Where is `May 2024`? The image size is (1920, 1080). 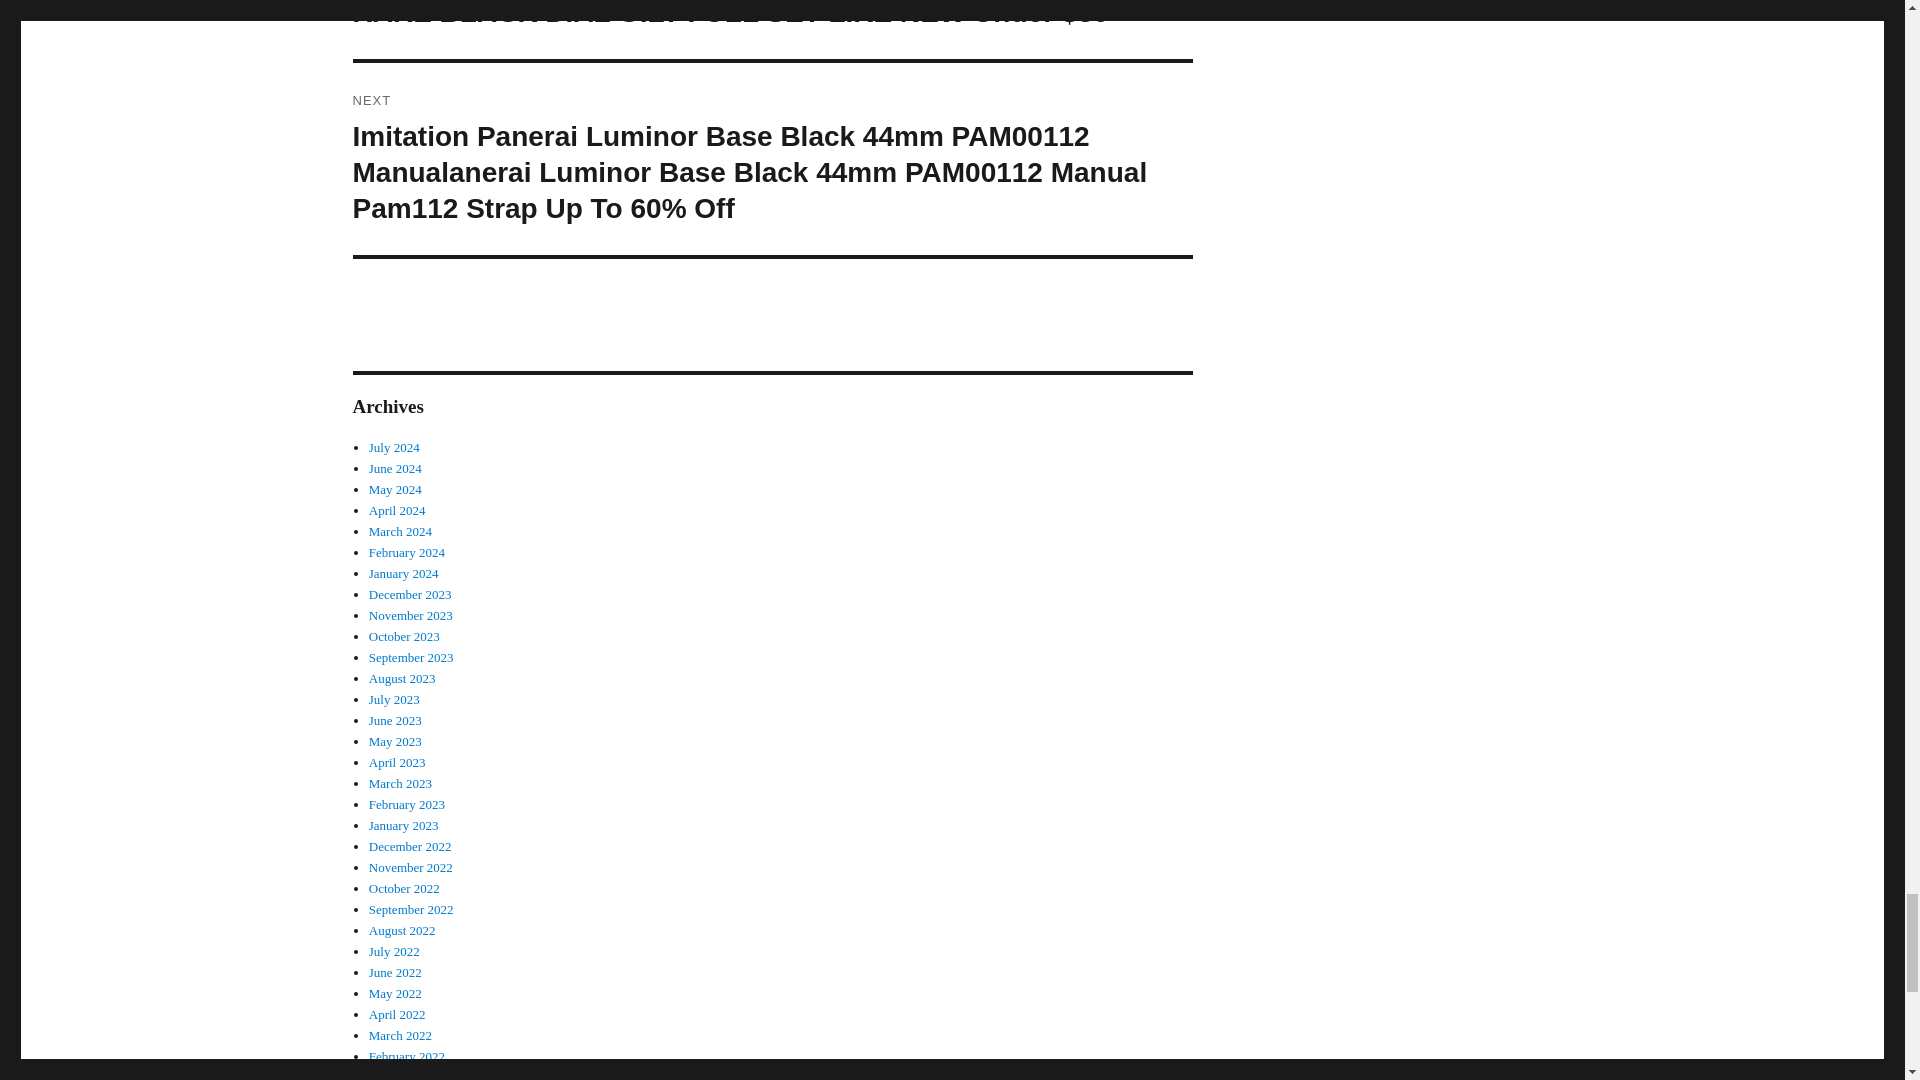 May 2024 is located at coordinates (395, 488).